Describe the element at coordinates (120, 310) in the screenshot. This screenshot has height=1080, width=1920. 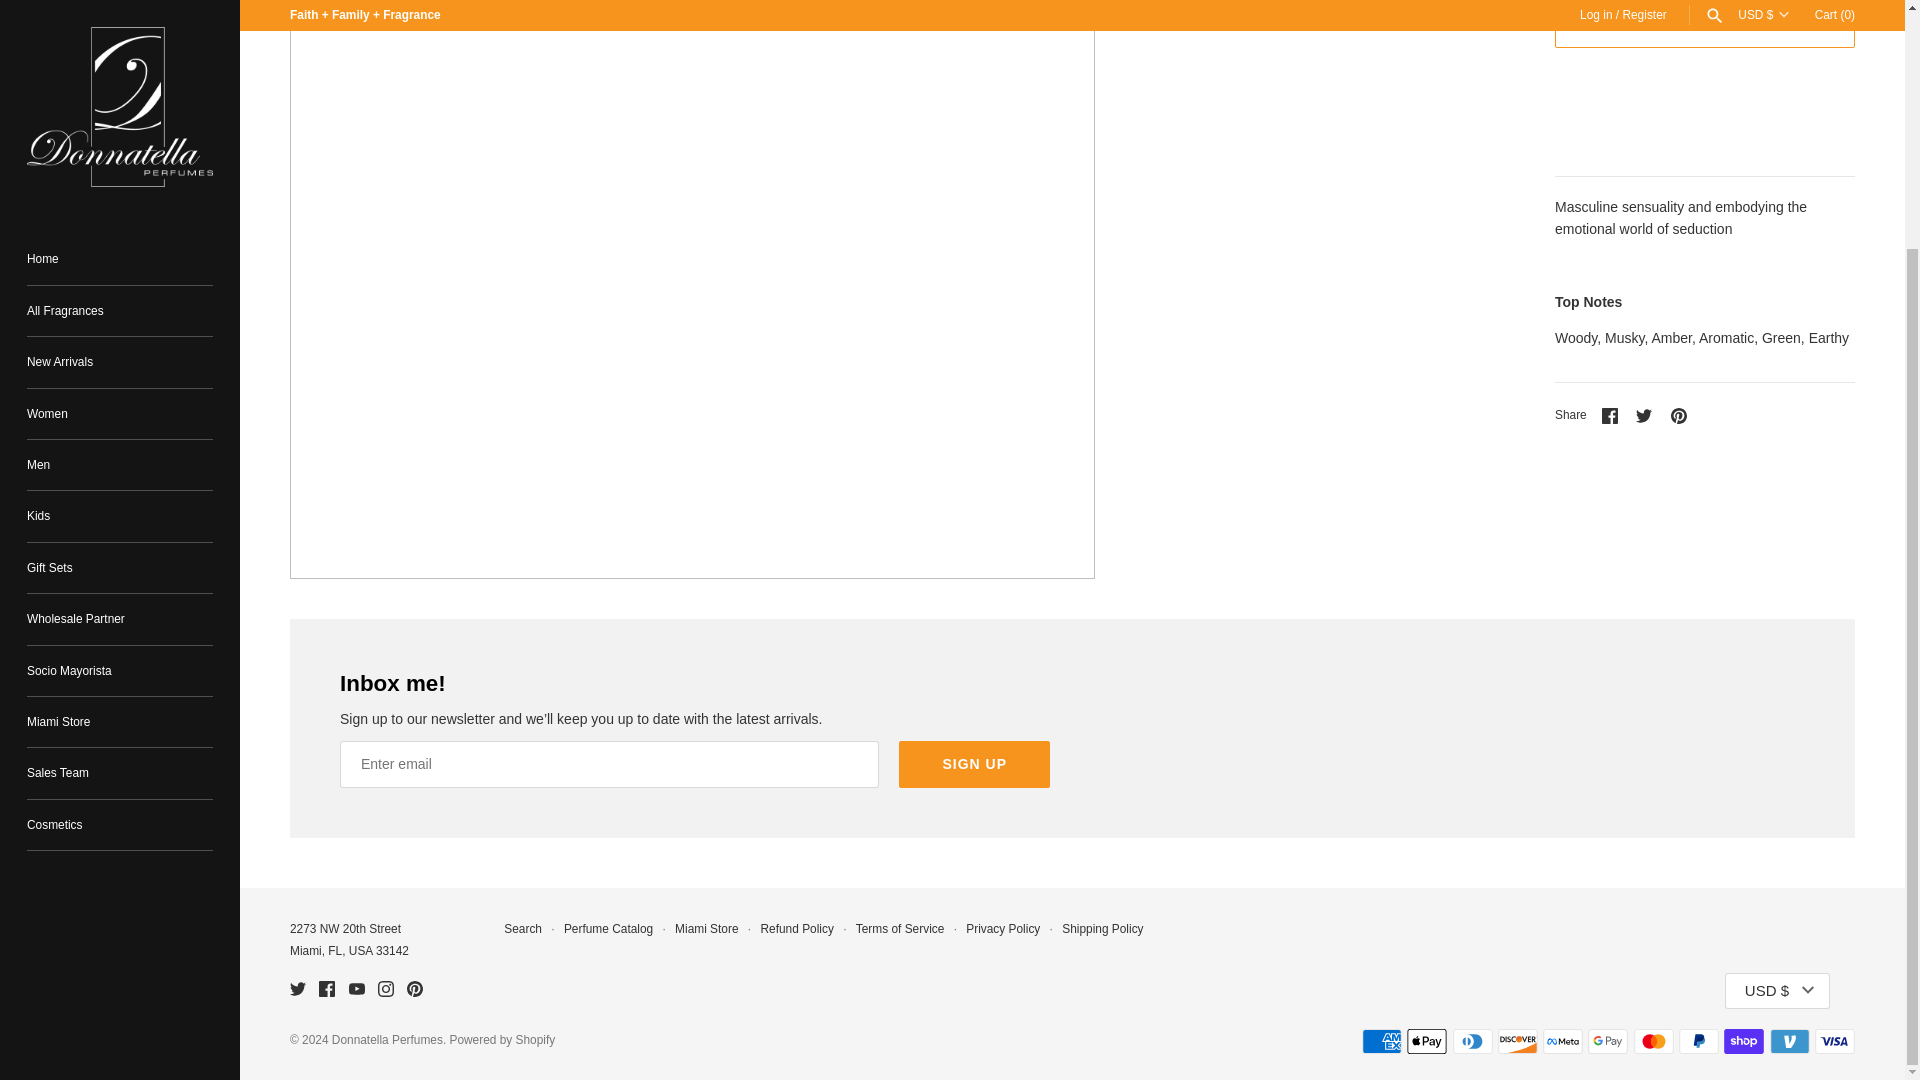
I see `Wholesale Partner` at that location.